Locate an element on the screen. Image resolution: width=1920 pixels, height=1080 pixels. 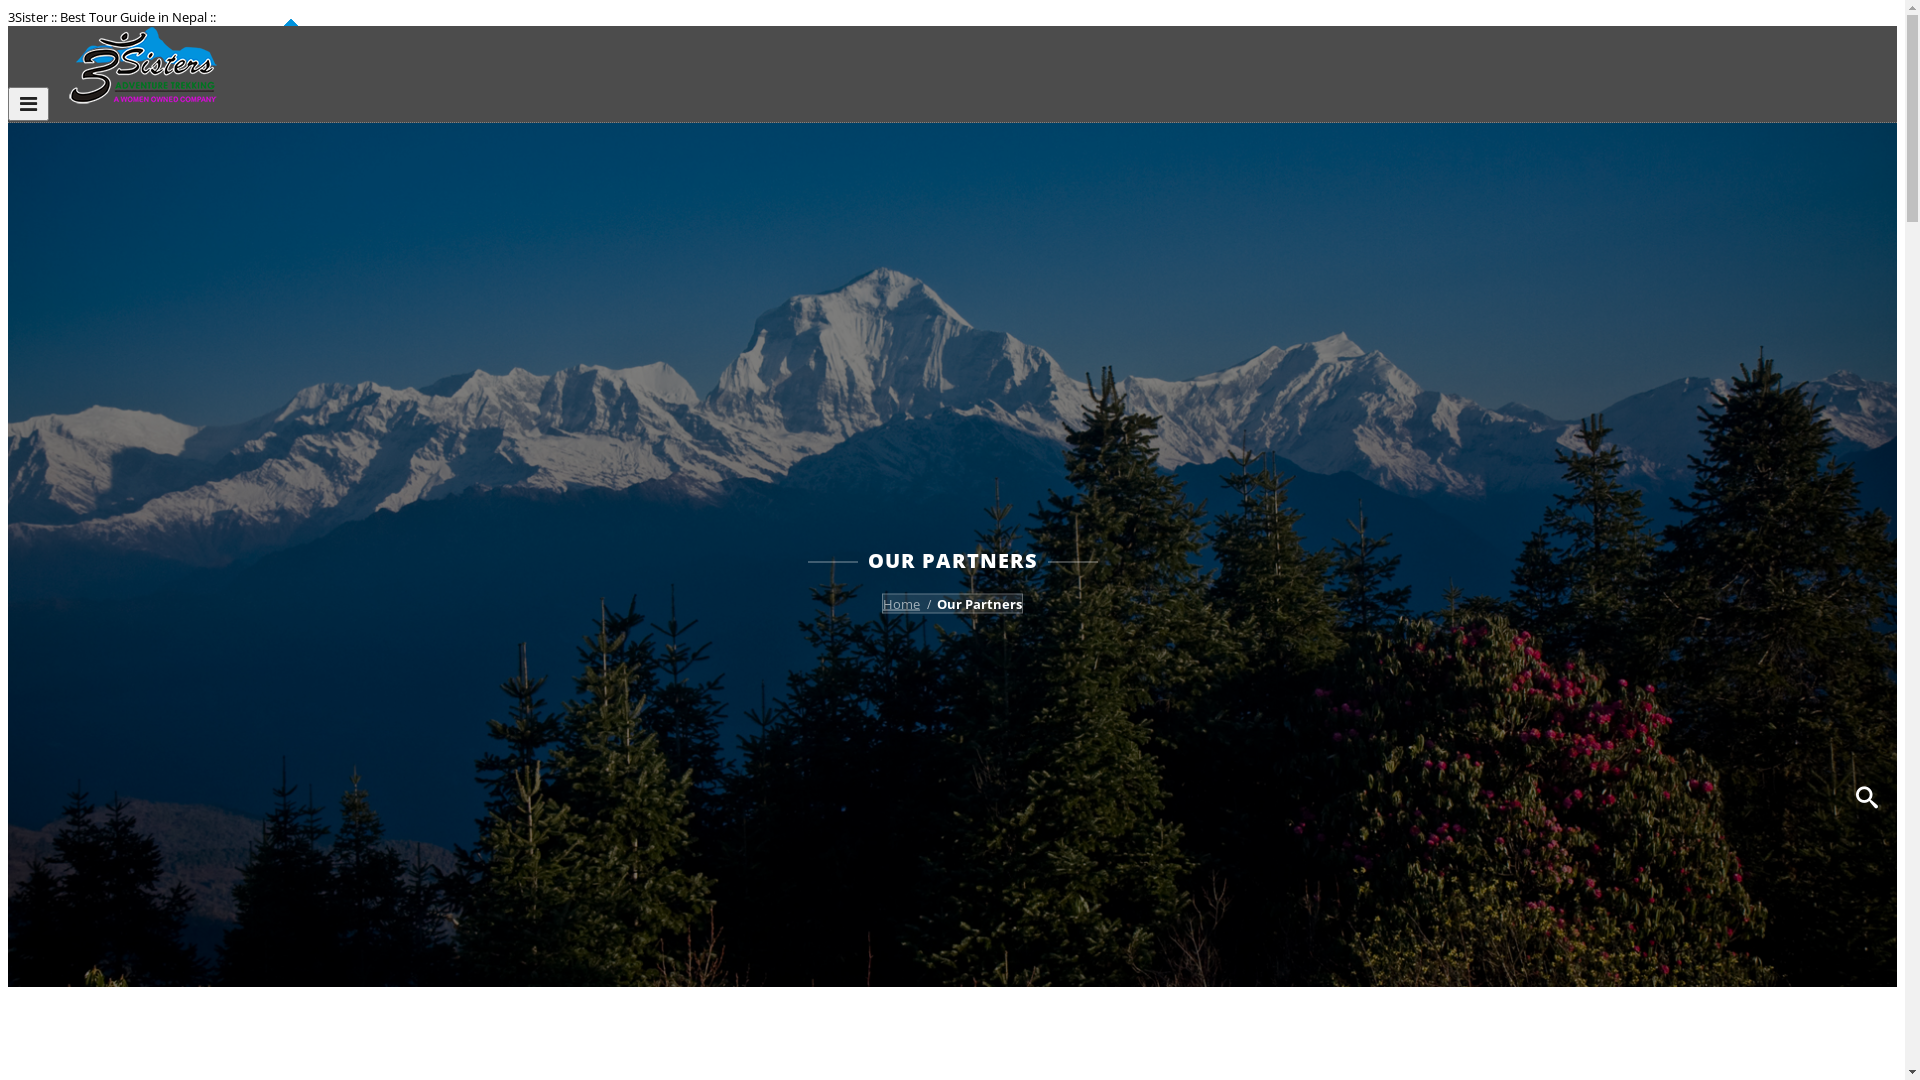
Nepal is located at coordinates (1709, 344).